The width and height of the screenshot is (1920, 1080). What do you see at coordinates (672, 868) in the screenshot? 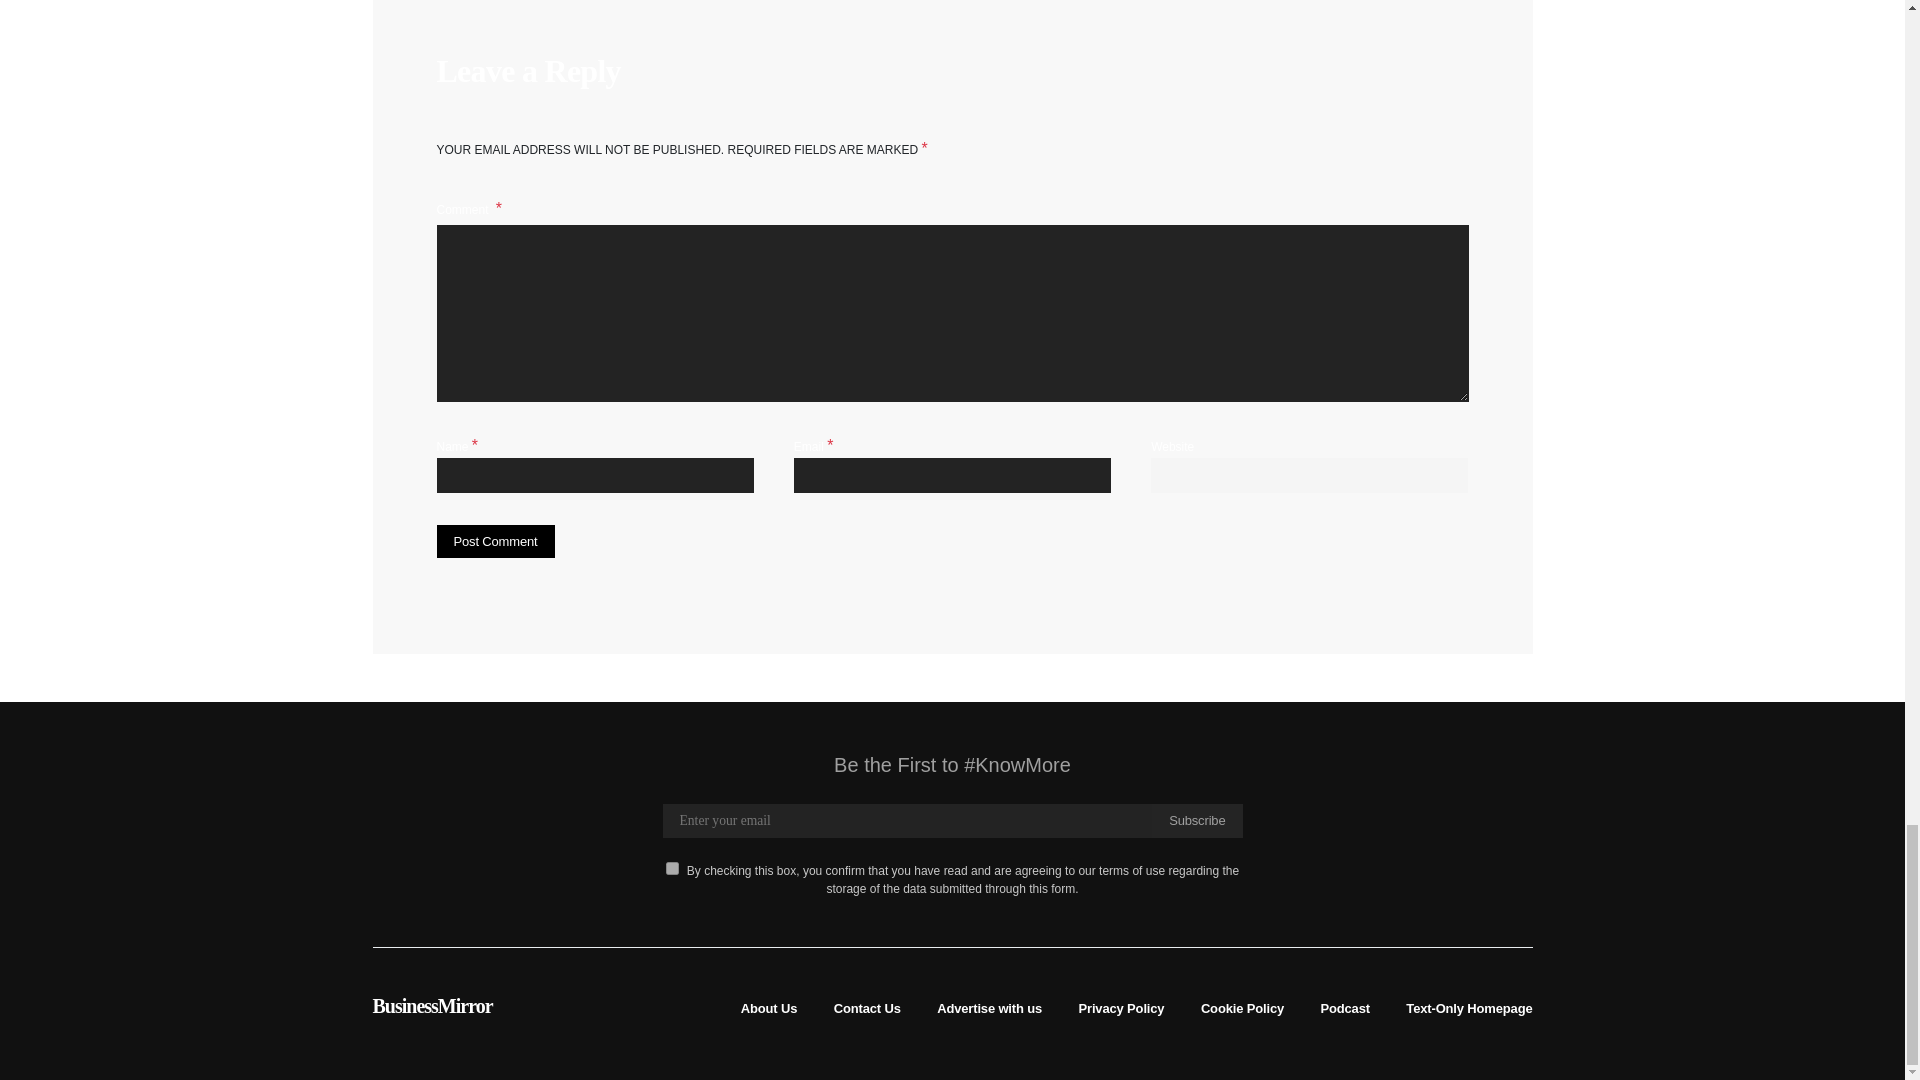
I see `on` at bounding box center [672, 868].